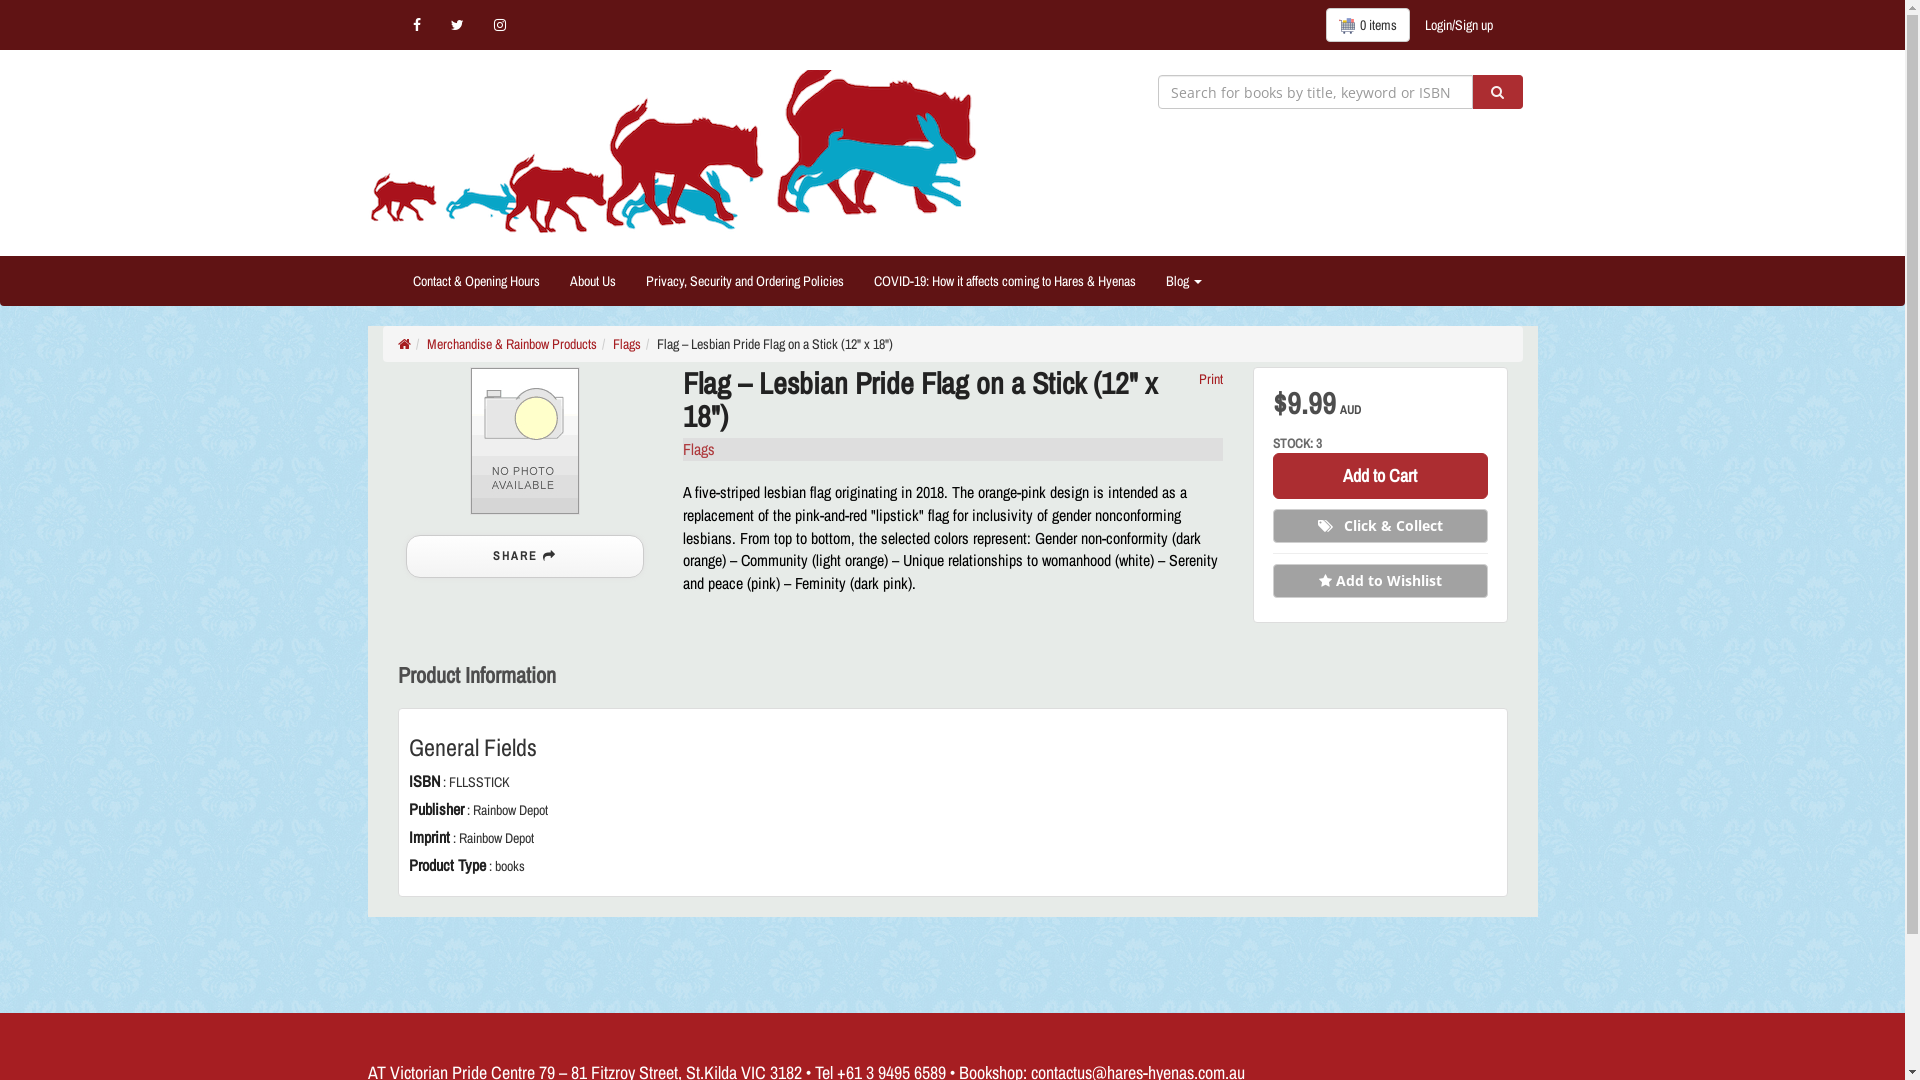 Image resolution: width=1920 pixels, height=1080 pixels. I want to click on Login/Sign up, so click(1459, 25).